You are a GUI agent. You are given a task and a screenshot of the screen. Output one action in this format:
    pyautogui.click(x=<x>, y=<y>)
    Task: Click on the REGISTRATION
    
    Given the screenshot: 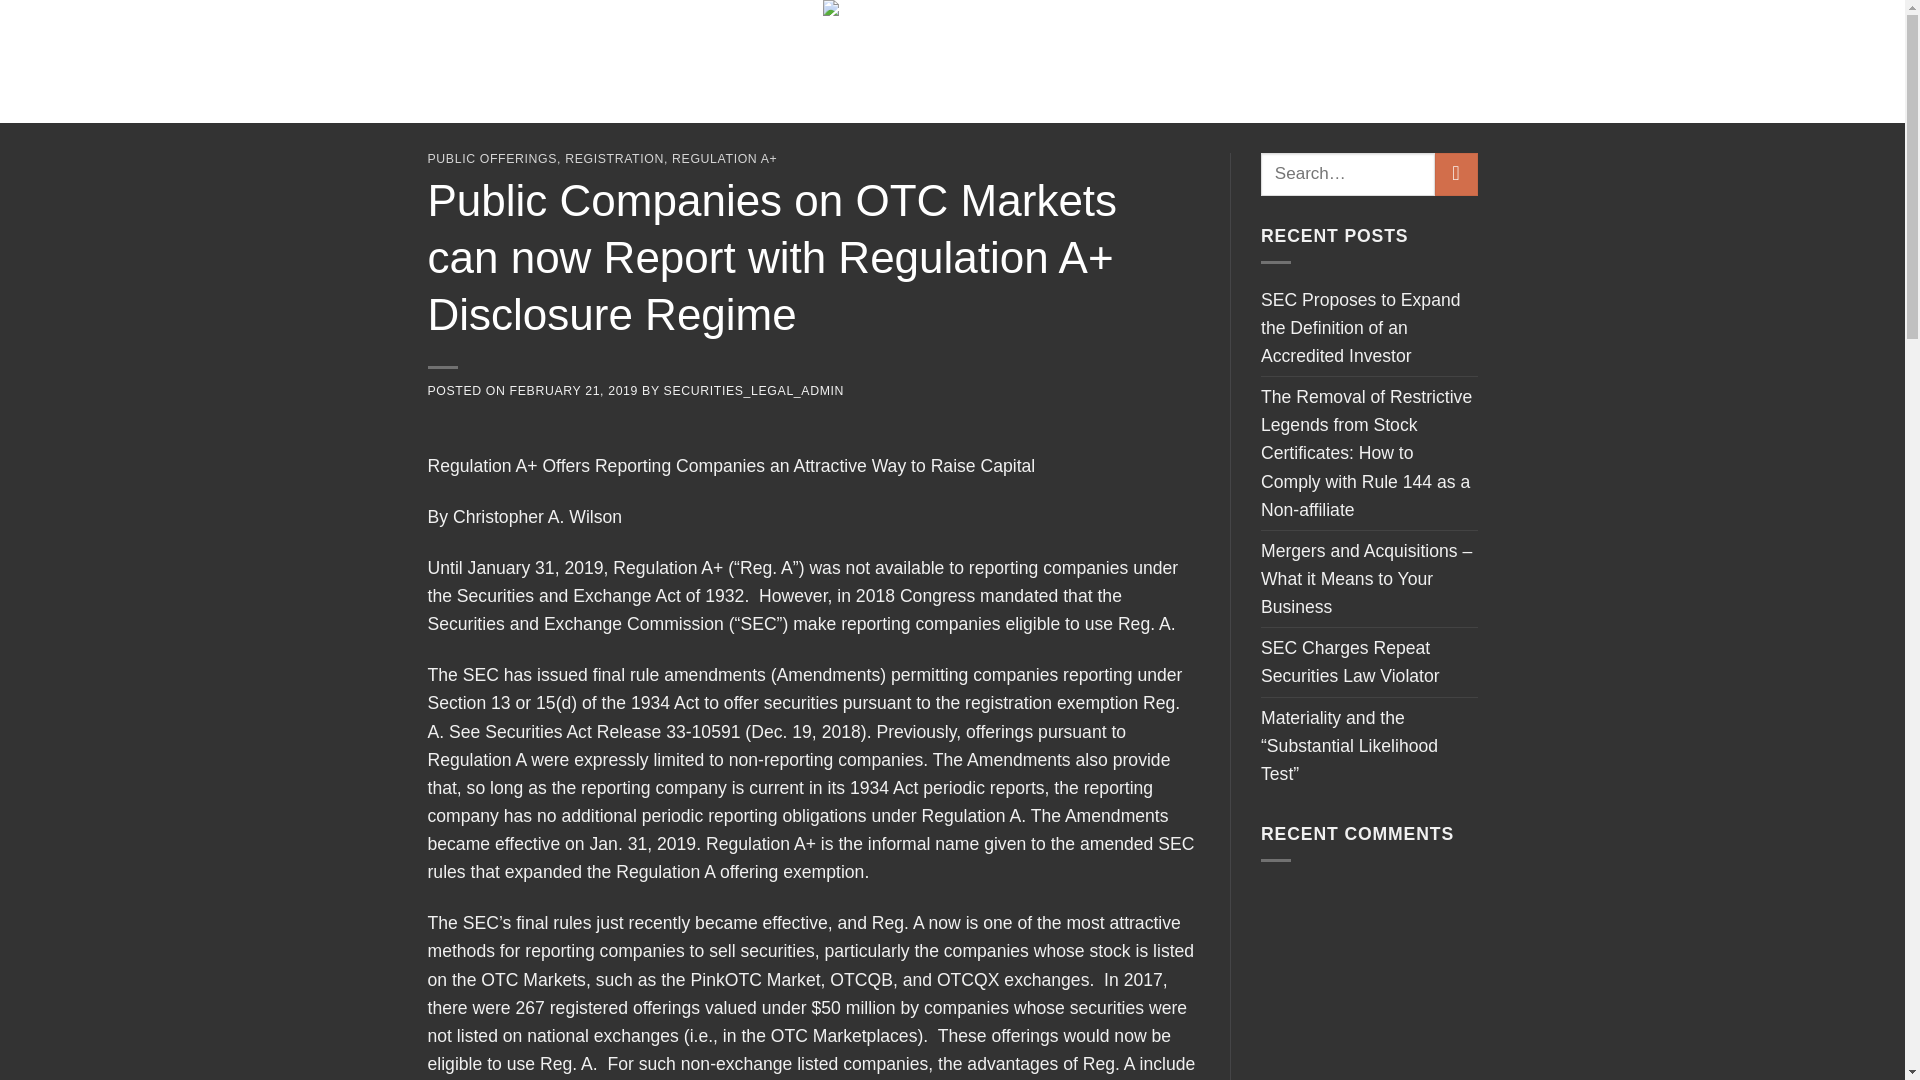 What is the action you would take?
    pyautogui.click(x=614, y=159)
    